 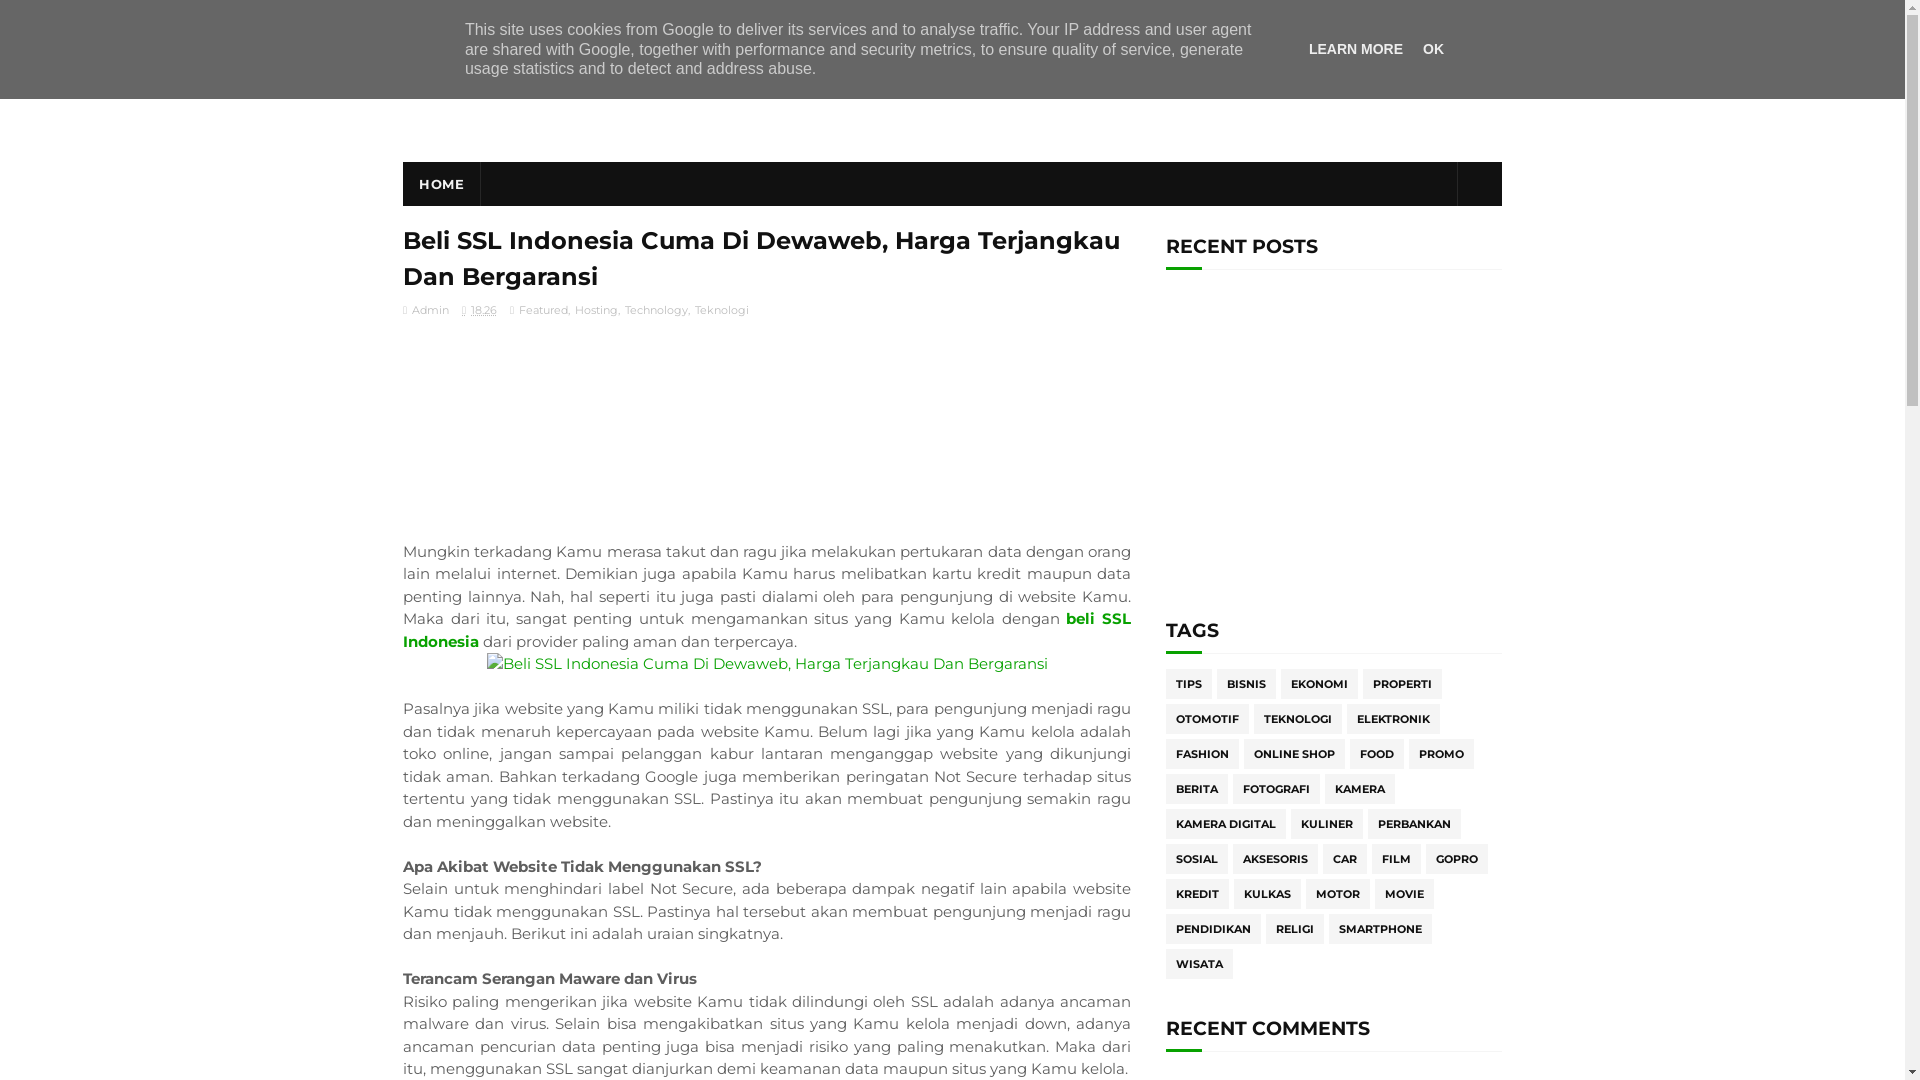 What do you see at coordinates (420, 18) in the screenshot?
I see `HOME` at bounding box center [420, 18].